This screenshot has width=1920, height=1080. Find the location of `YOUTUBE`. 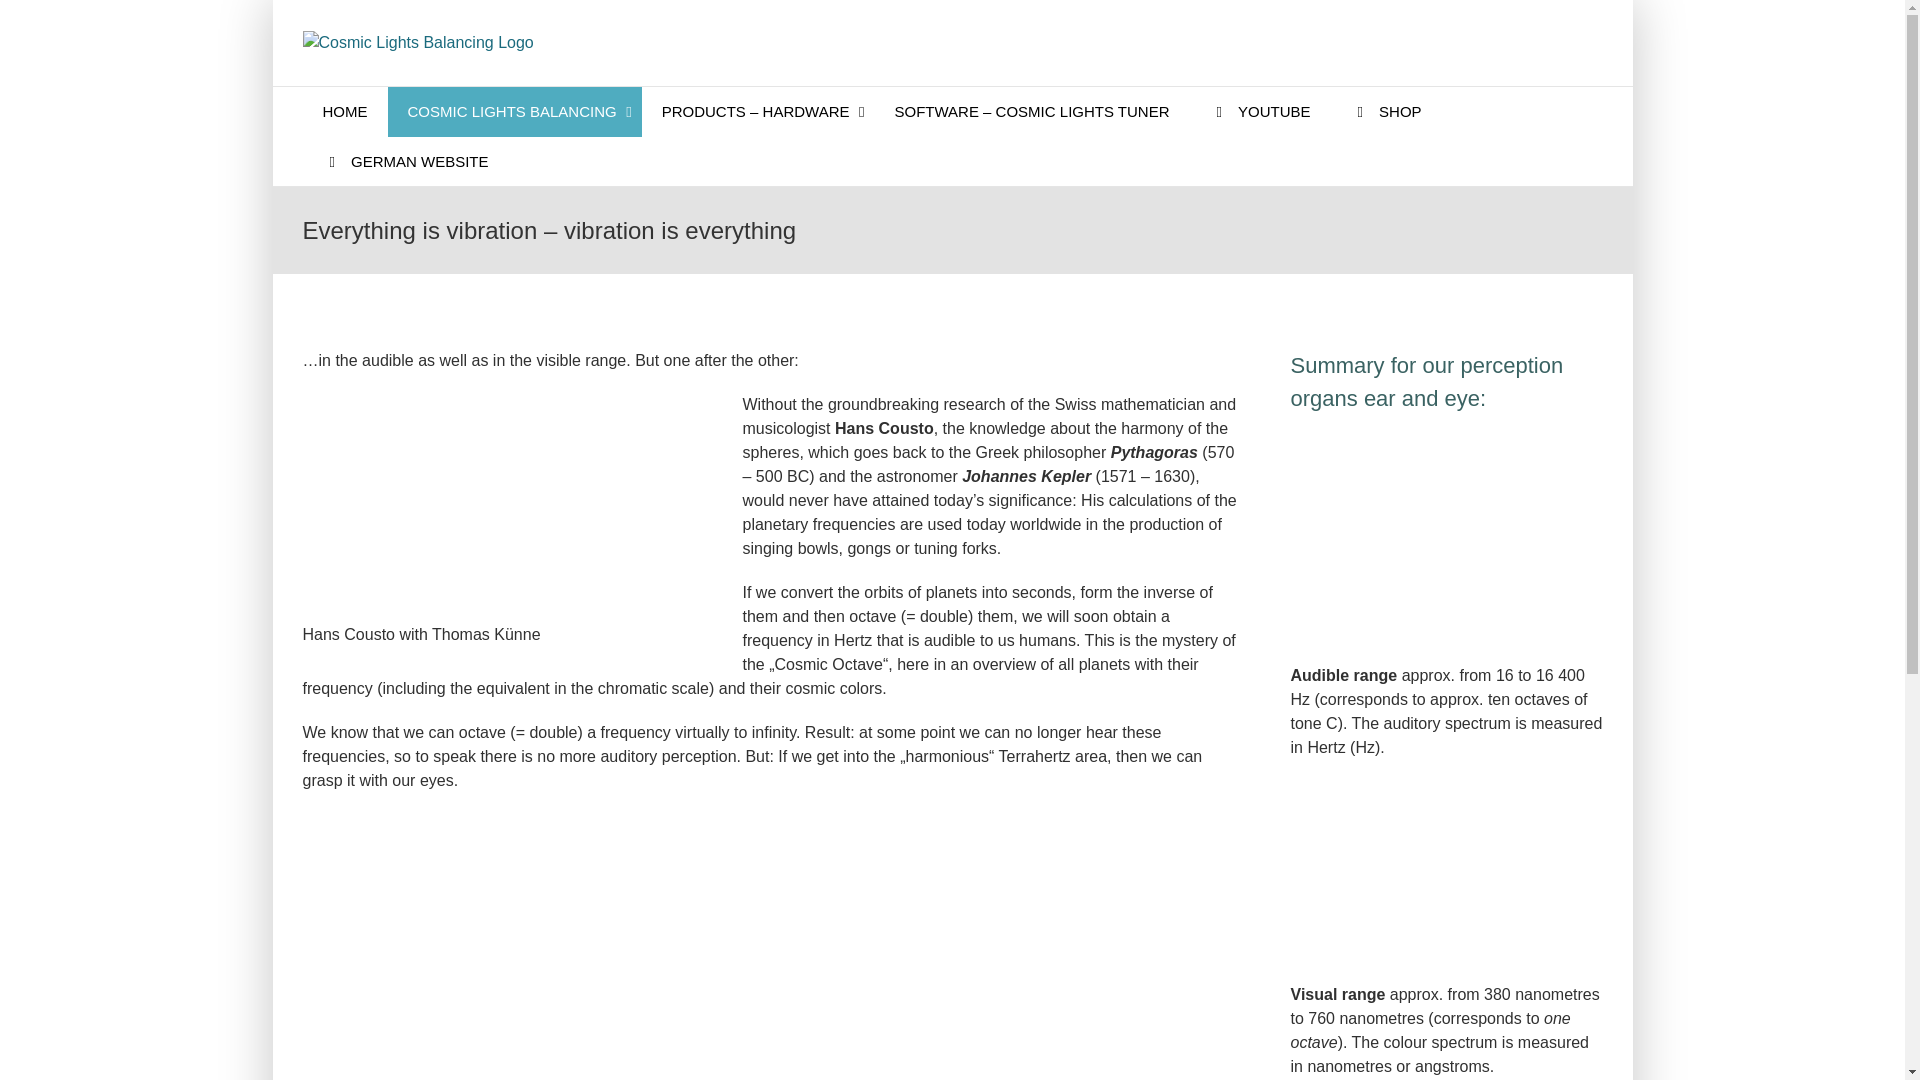

YOUTUBE is located at coordinates (1260, 112).